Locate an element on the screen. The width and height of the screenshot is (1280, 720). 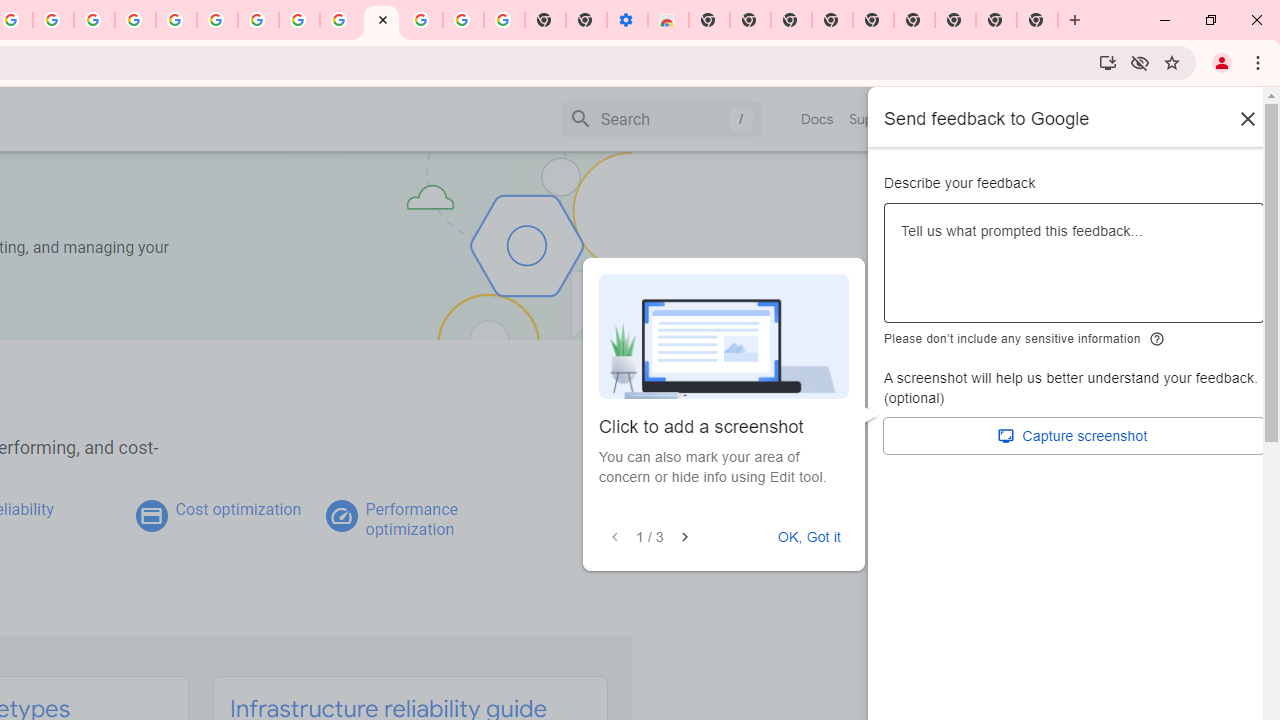
Cost optimization is located at coordinates (238, 509).